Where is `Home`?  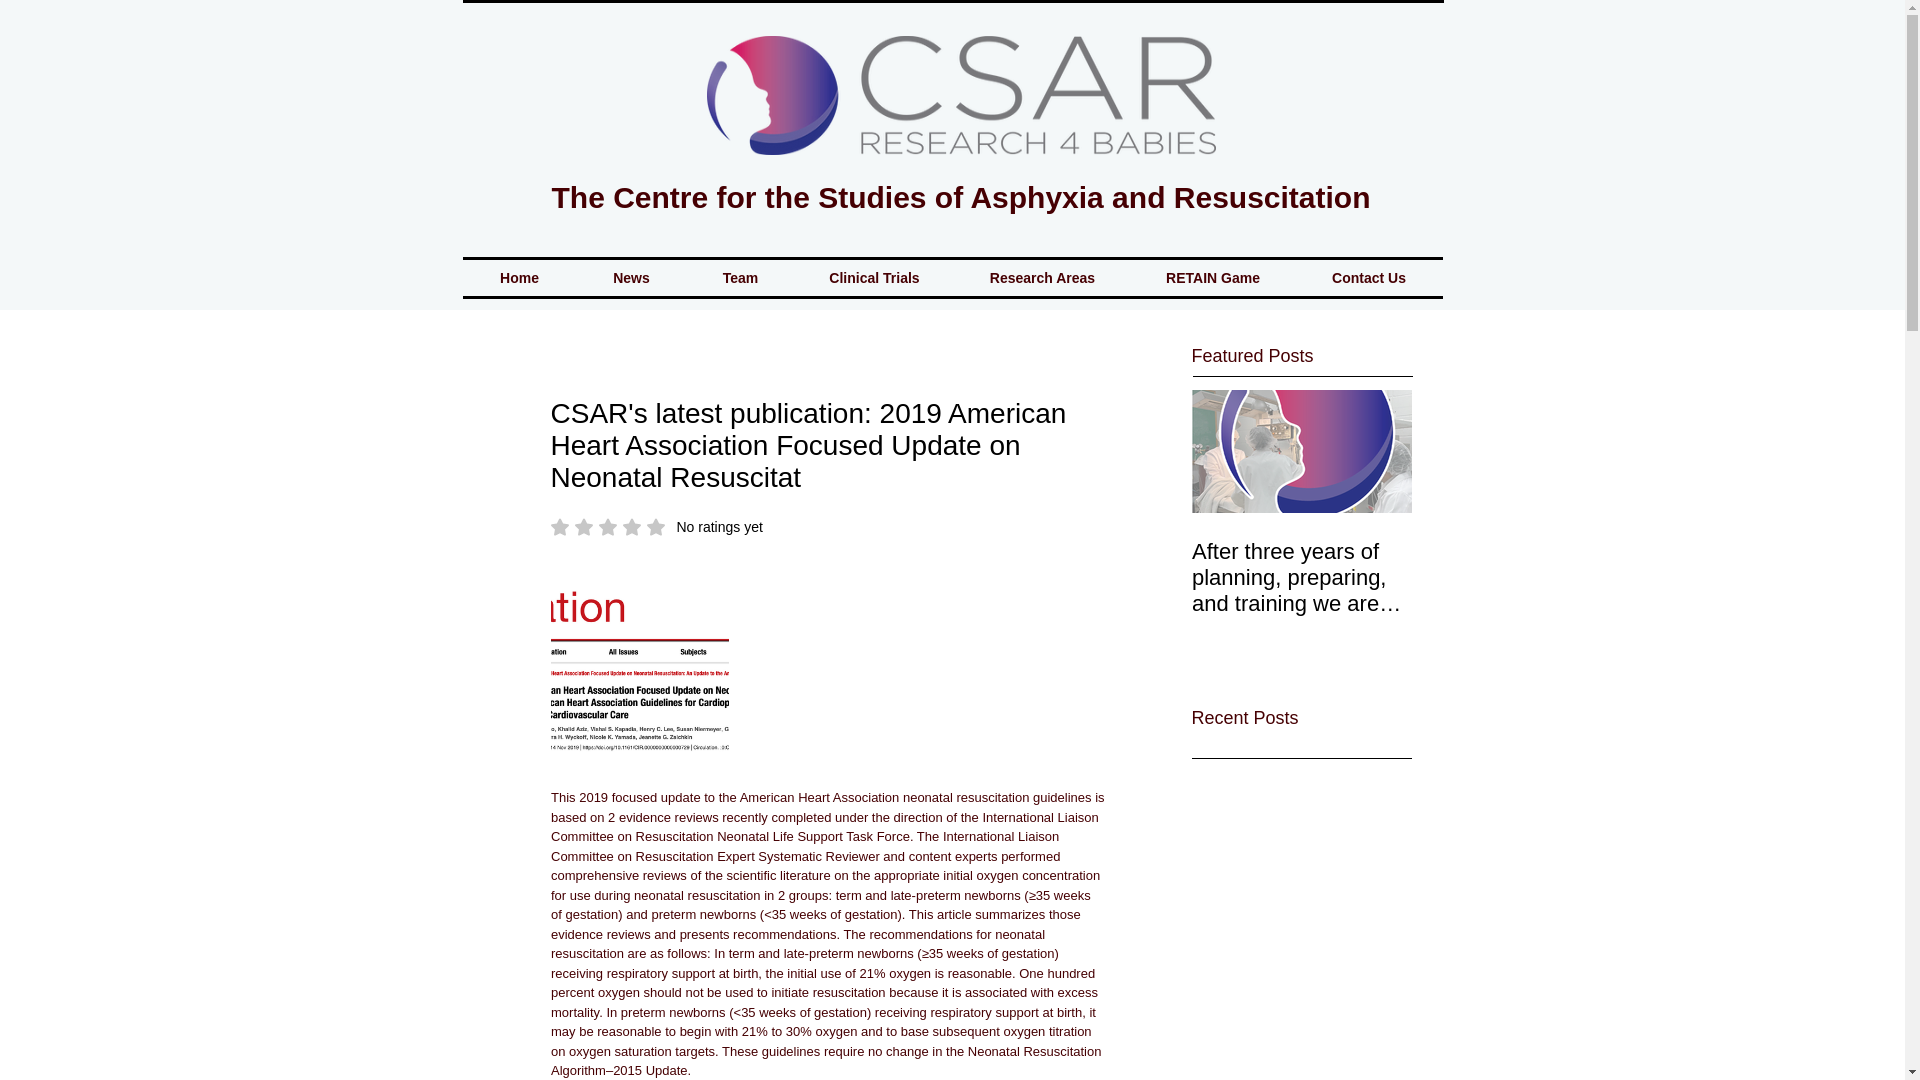 Home is located at coordinates (1370, 278).